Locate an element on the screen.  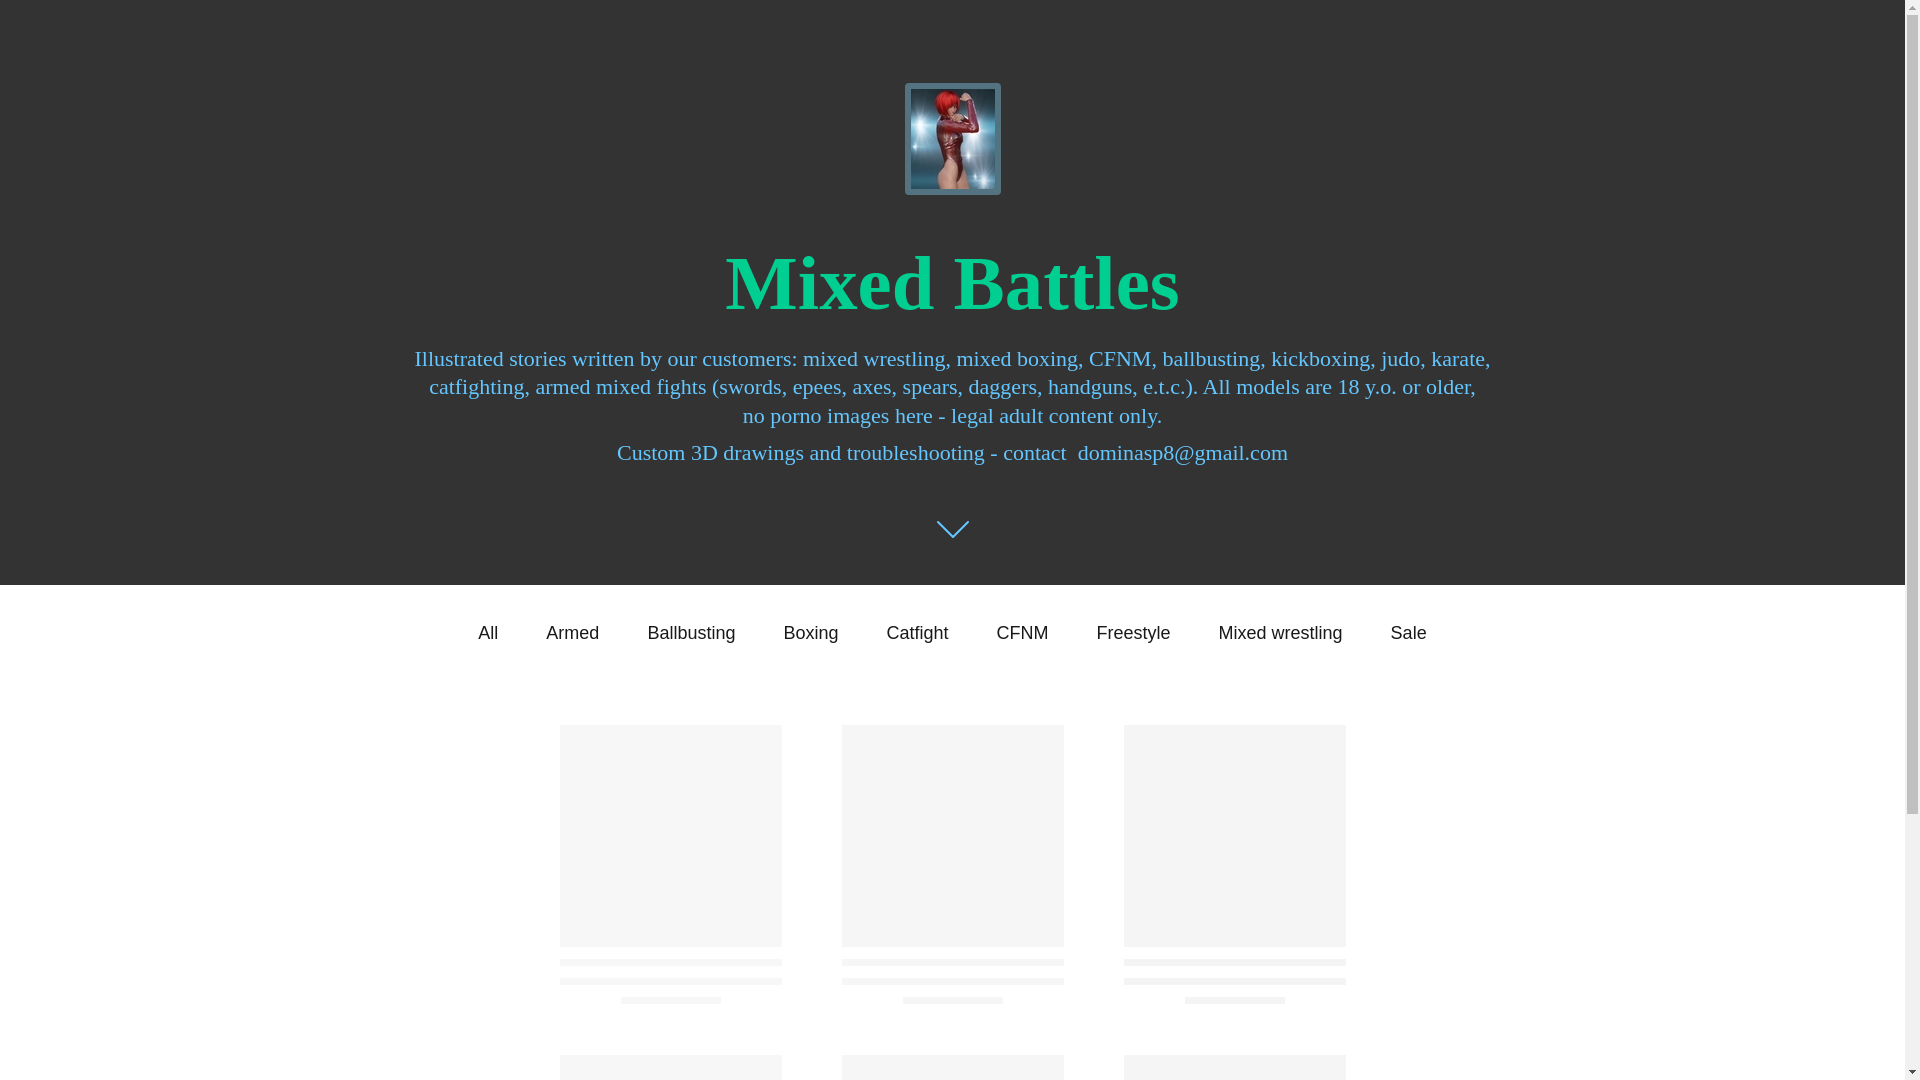
Mixed wrestling is located at coordinates (1280, 632).